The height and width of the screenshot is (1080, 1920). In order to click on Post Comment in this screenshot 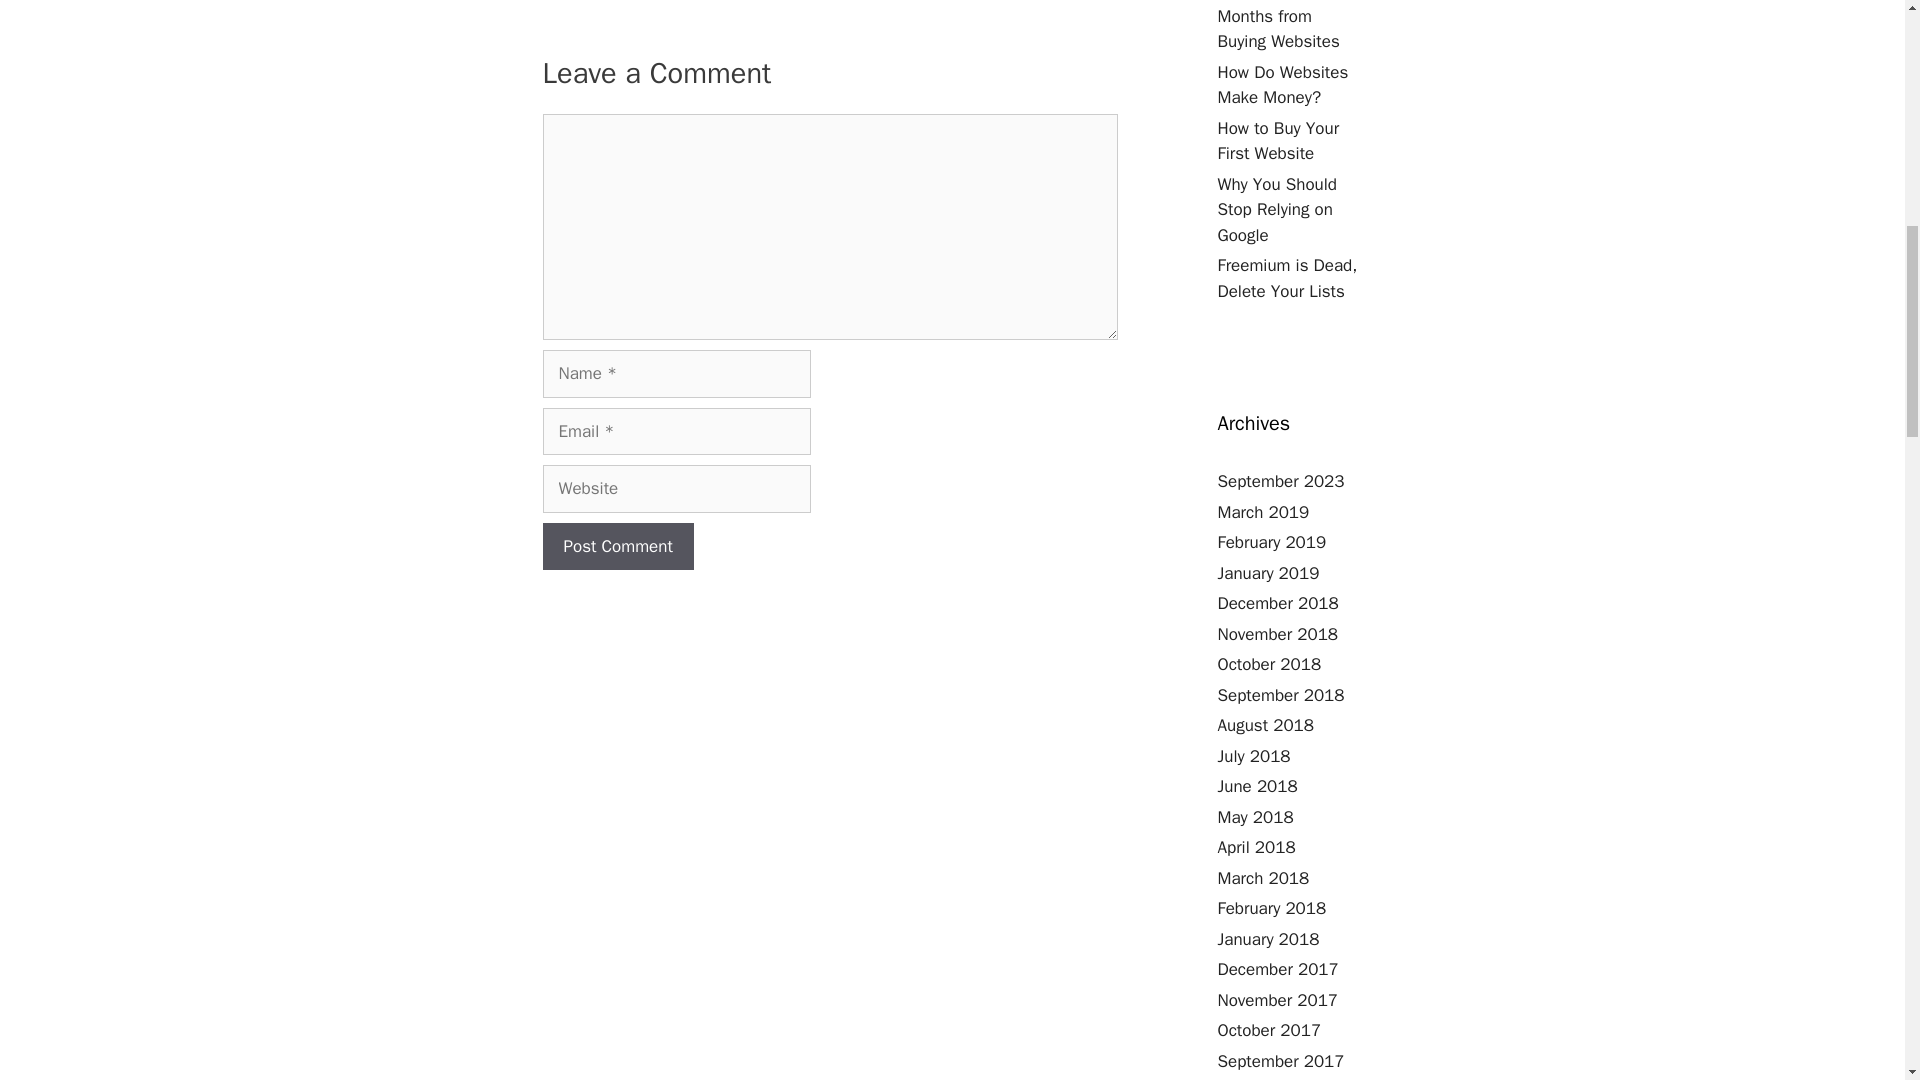, I will do `click(617, 546)`.